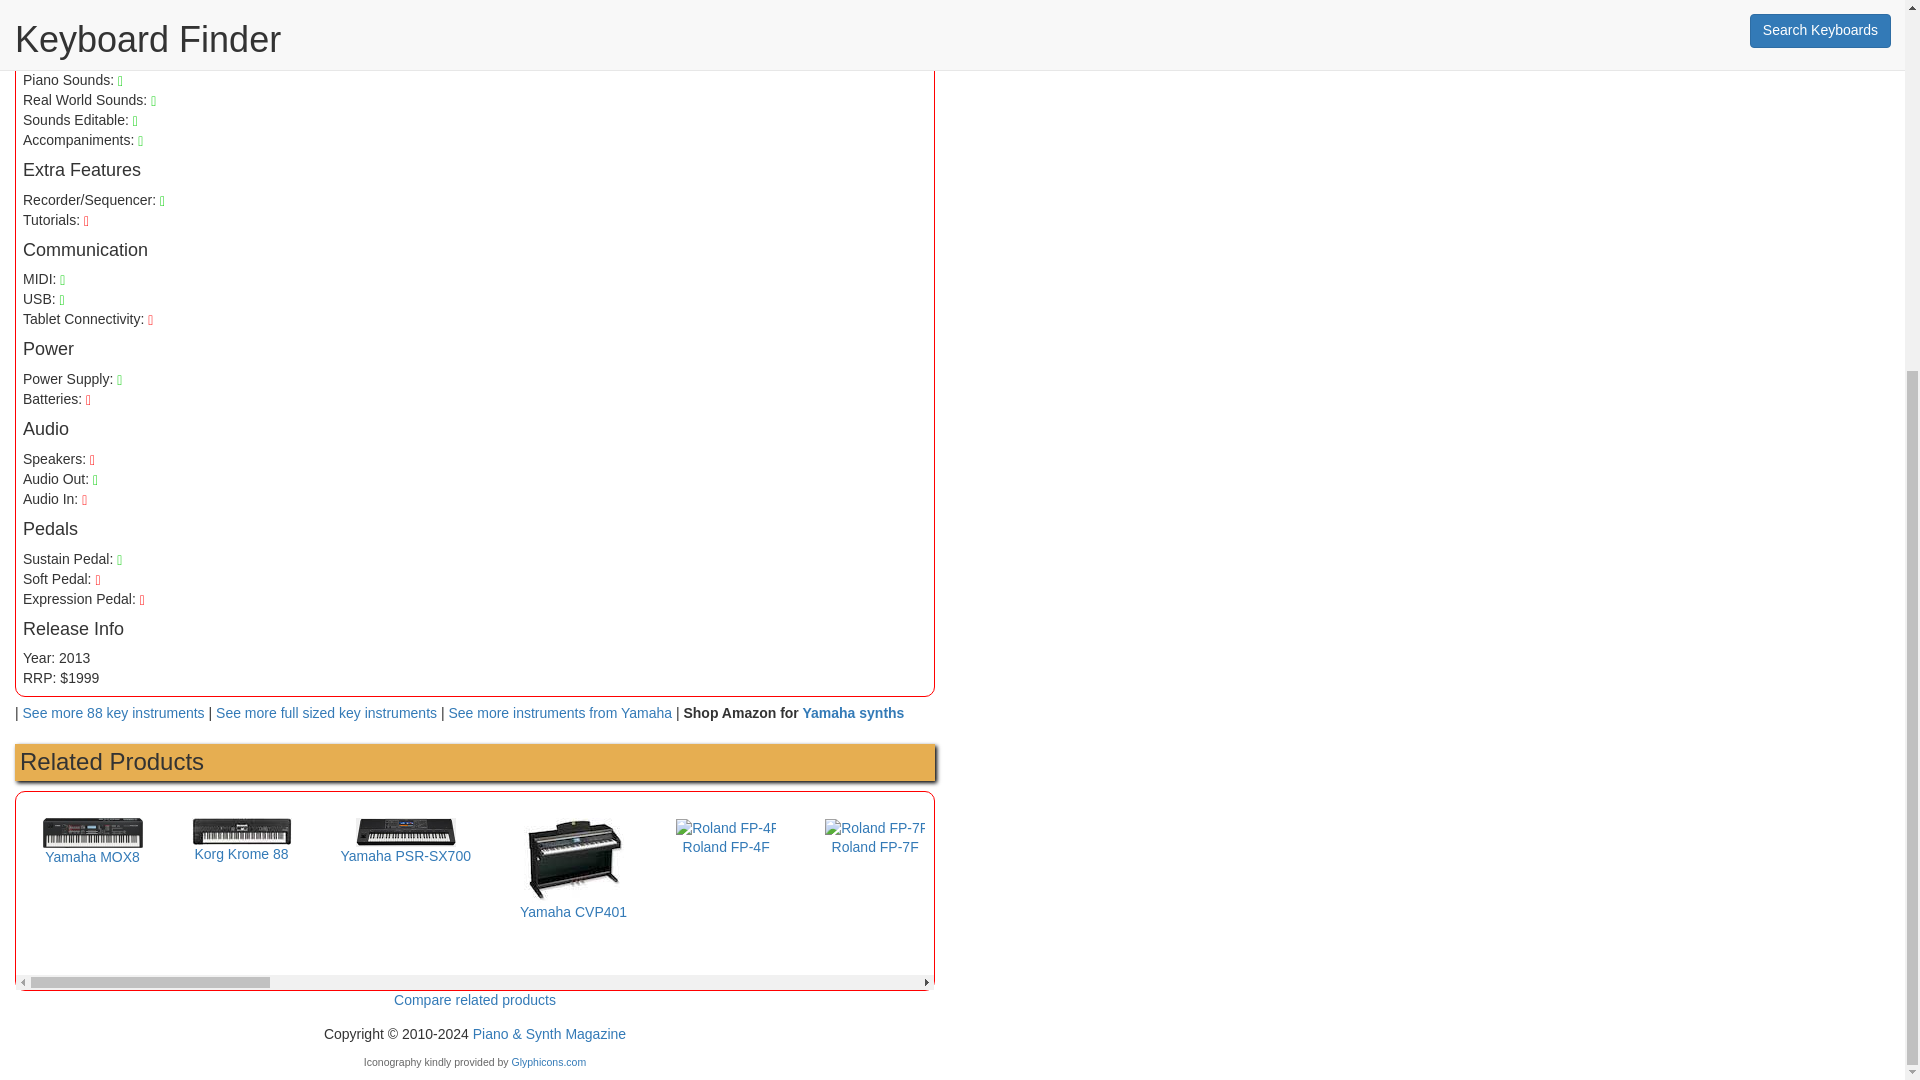 This screenshot has width=1920, height=1080. What do you see at coordinates (574, 887) in the screenshot?
I see `Yamaha CVP401` at bounding box center [574, 887].